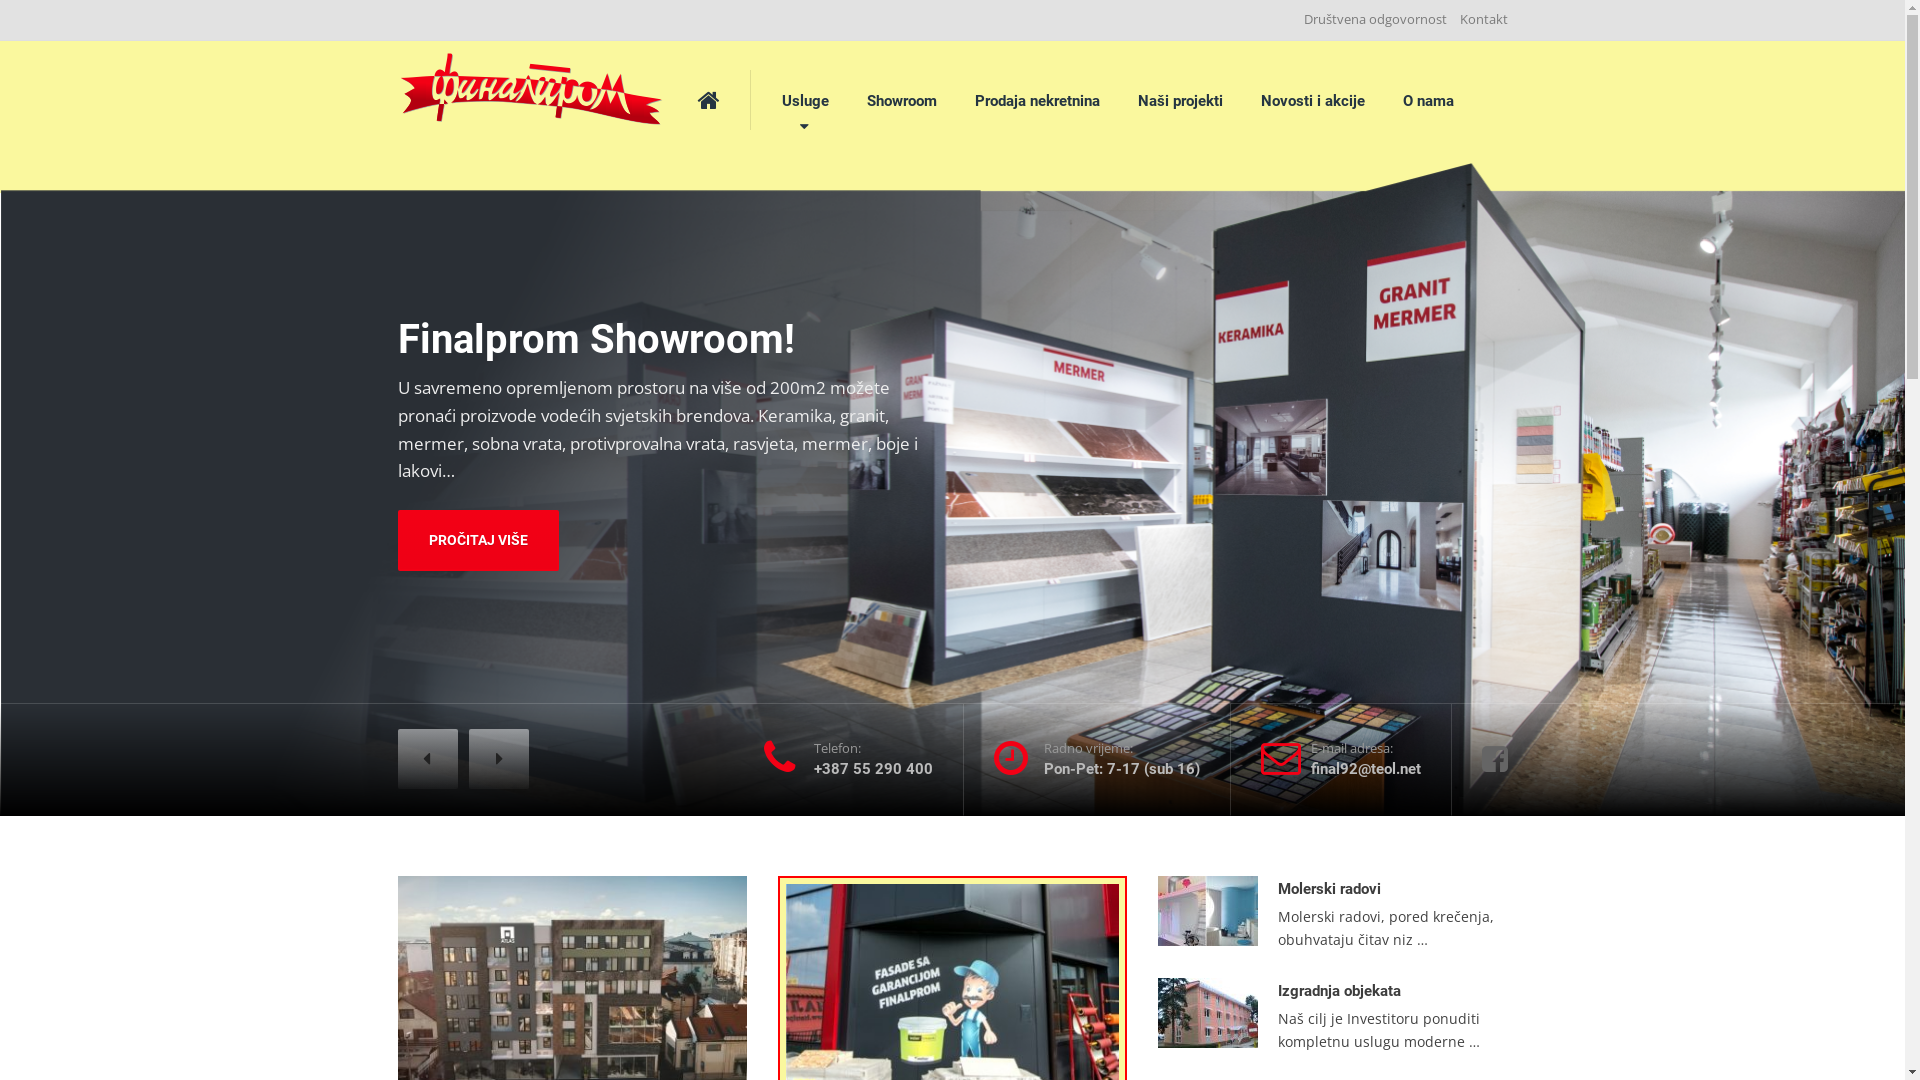 This screenshot has height=1080, width=1920. What do you see at coordinates (1333, 1000) in the screenshot?
I see `Otvoren novi Showroom!
24. maja 2016.` at bounding box center [1333, 1000].